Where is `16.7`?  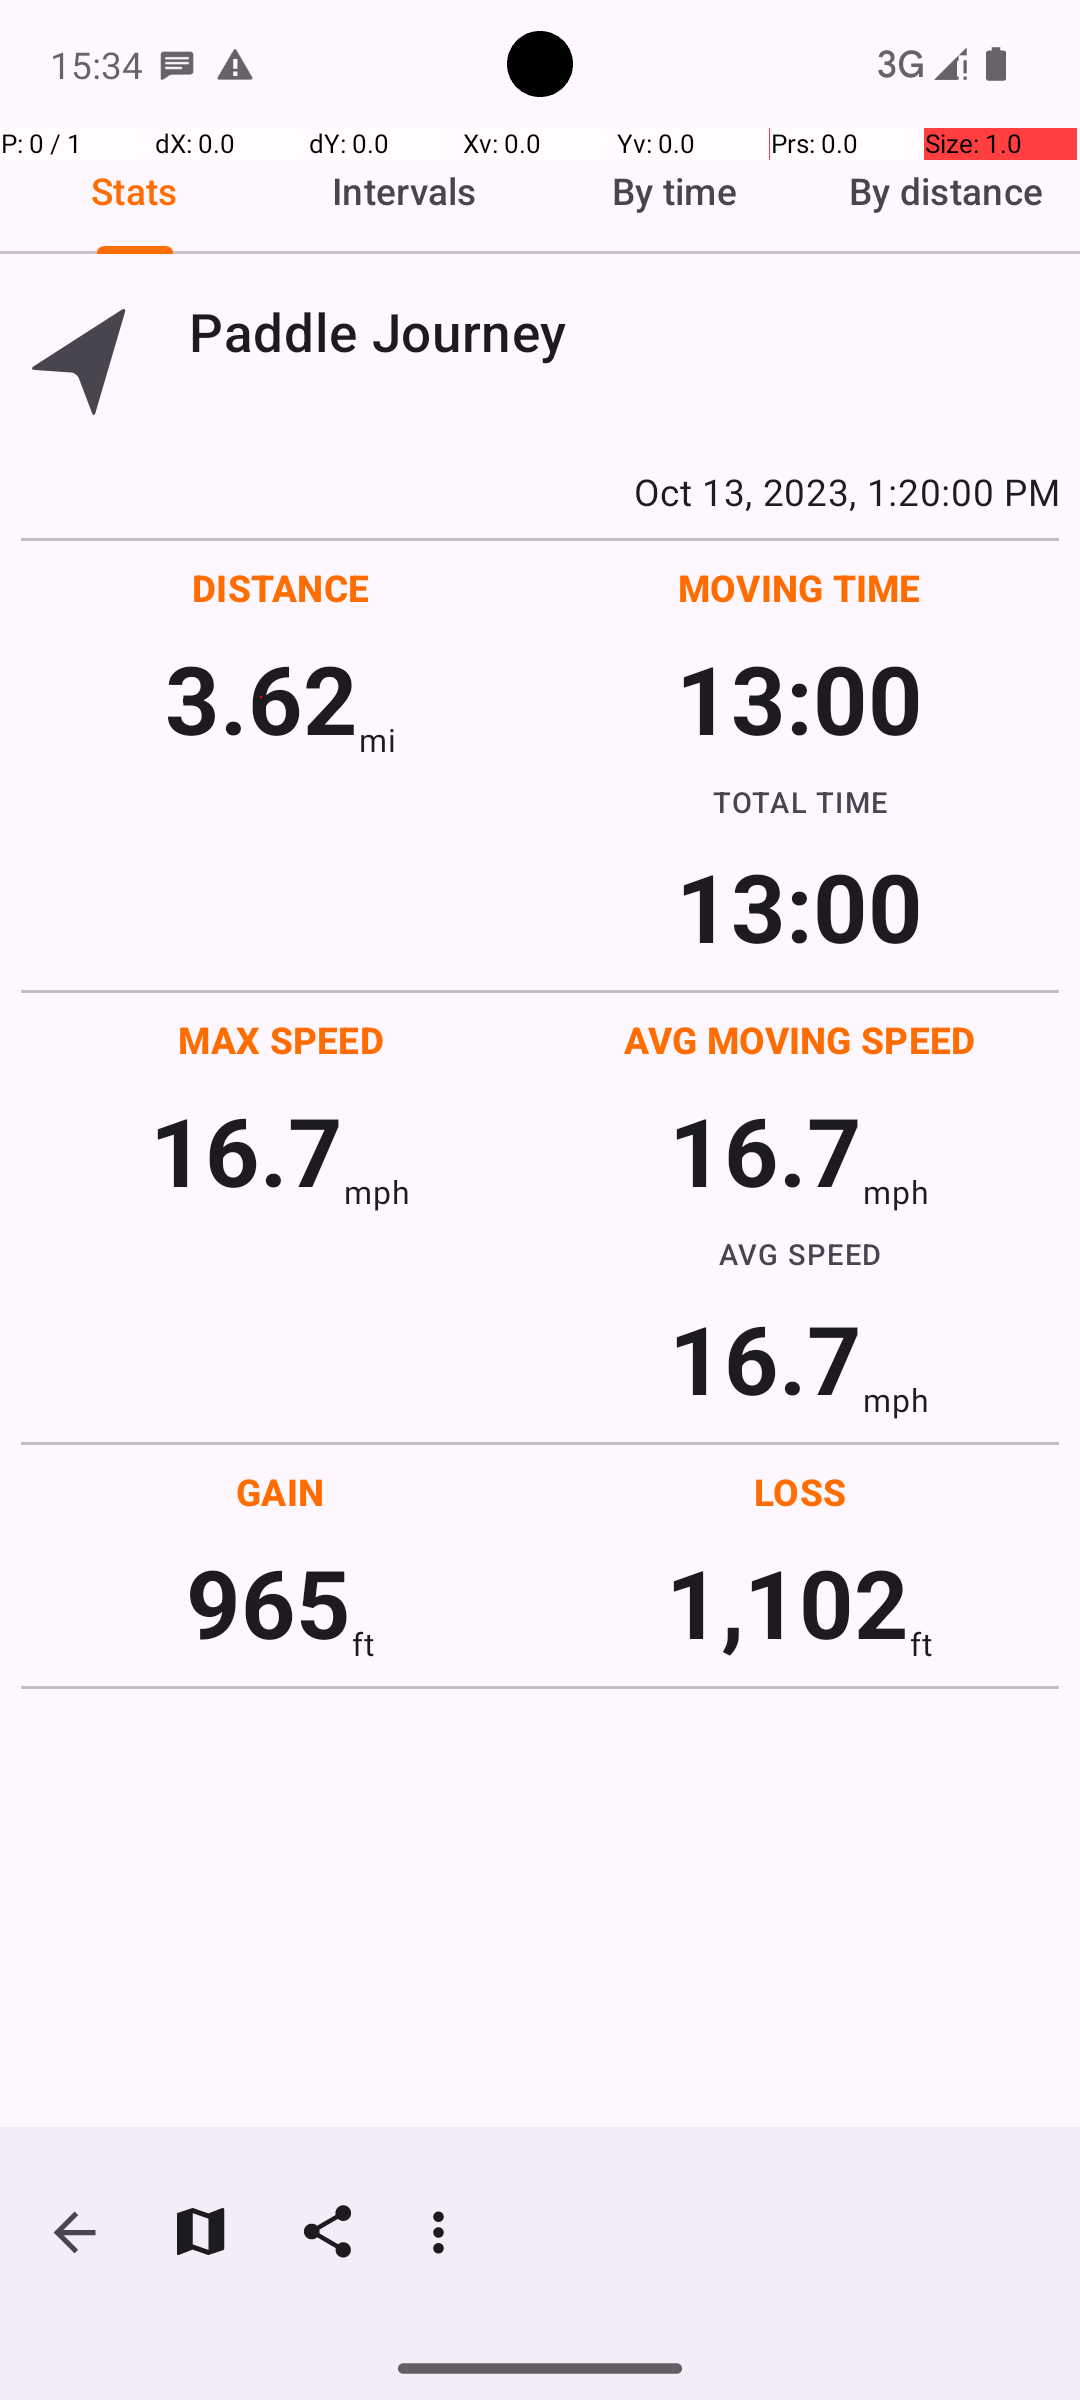 16.7 is located at coordinates (246, 1150).